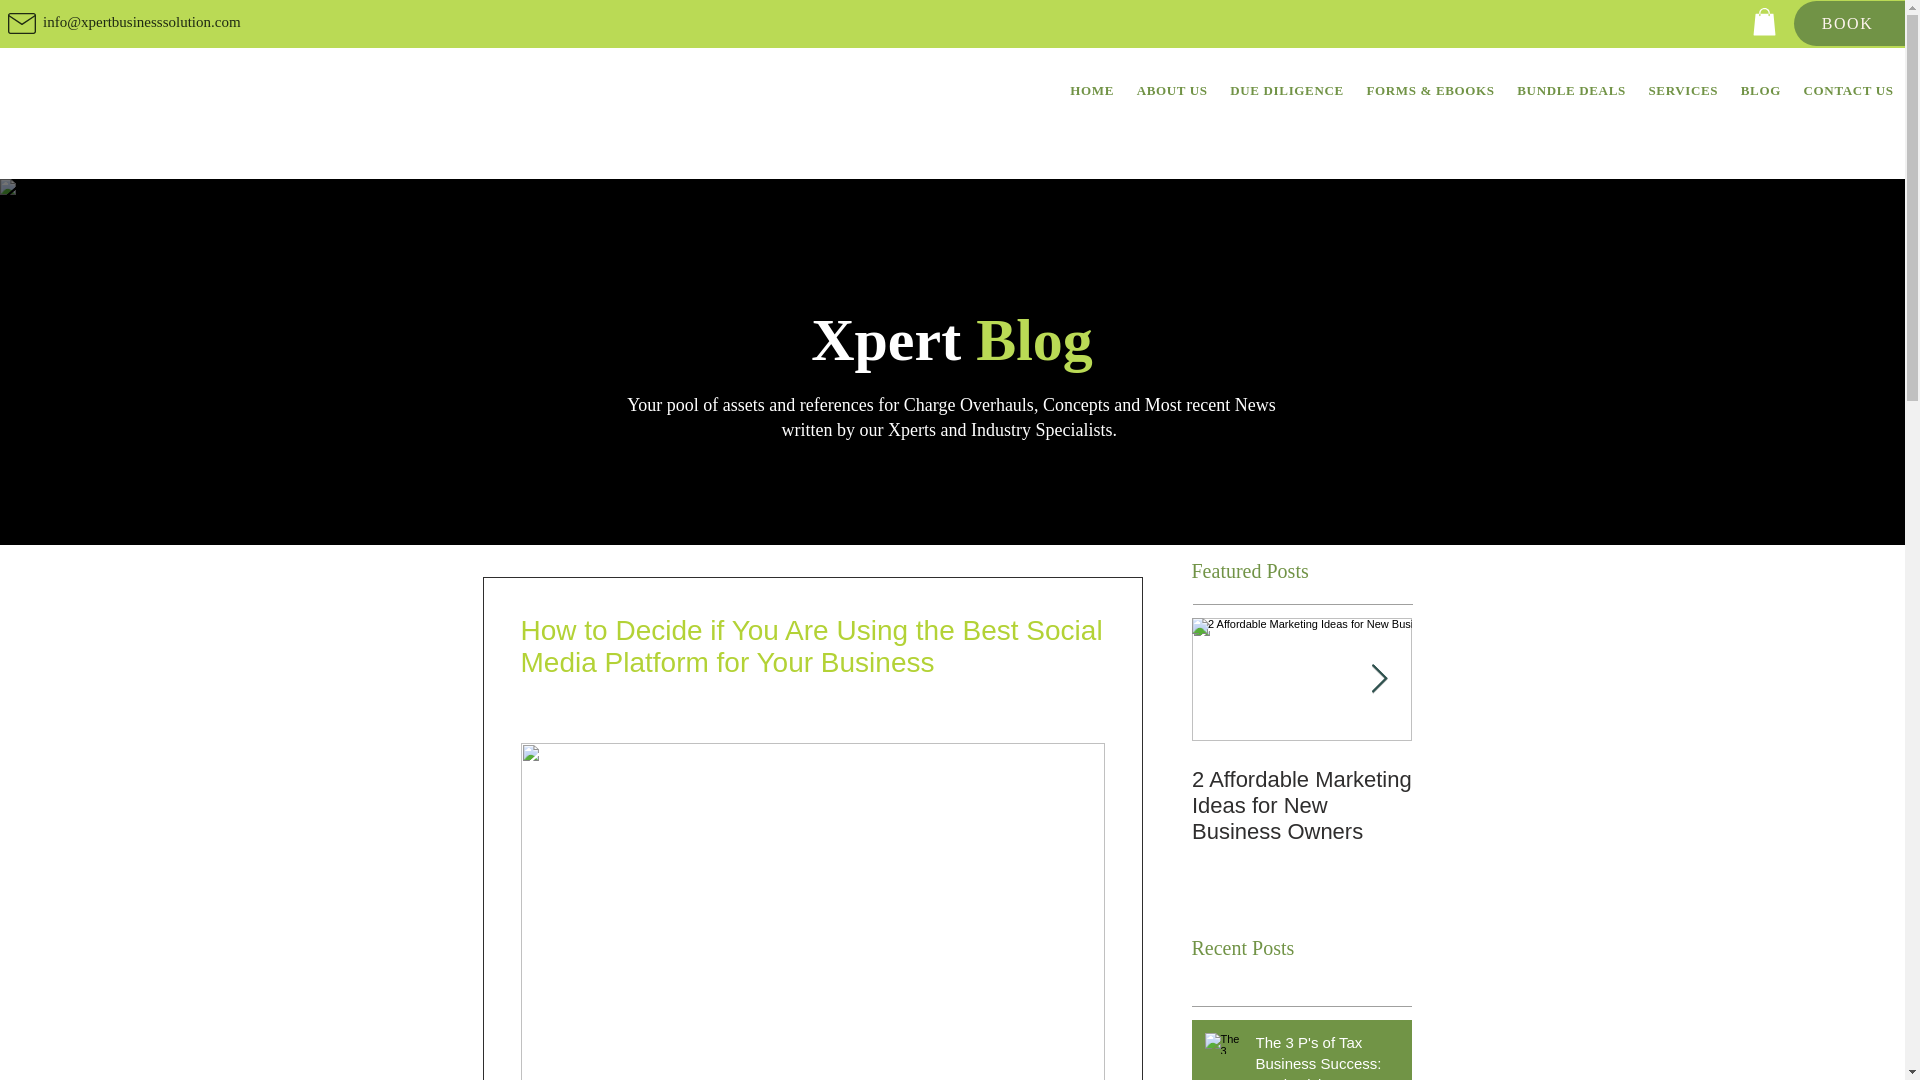 This screenshot has height=1080, width=1920. What do you see at coordinates (1761, 91) in the screenshot?
I see `BLOG` at bounding box center [1761, 91].